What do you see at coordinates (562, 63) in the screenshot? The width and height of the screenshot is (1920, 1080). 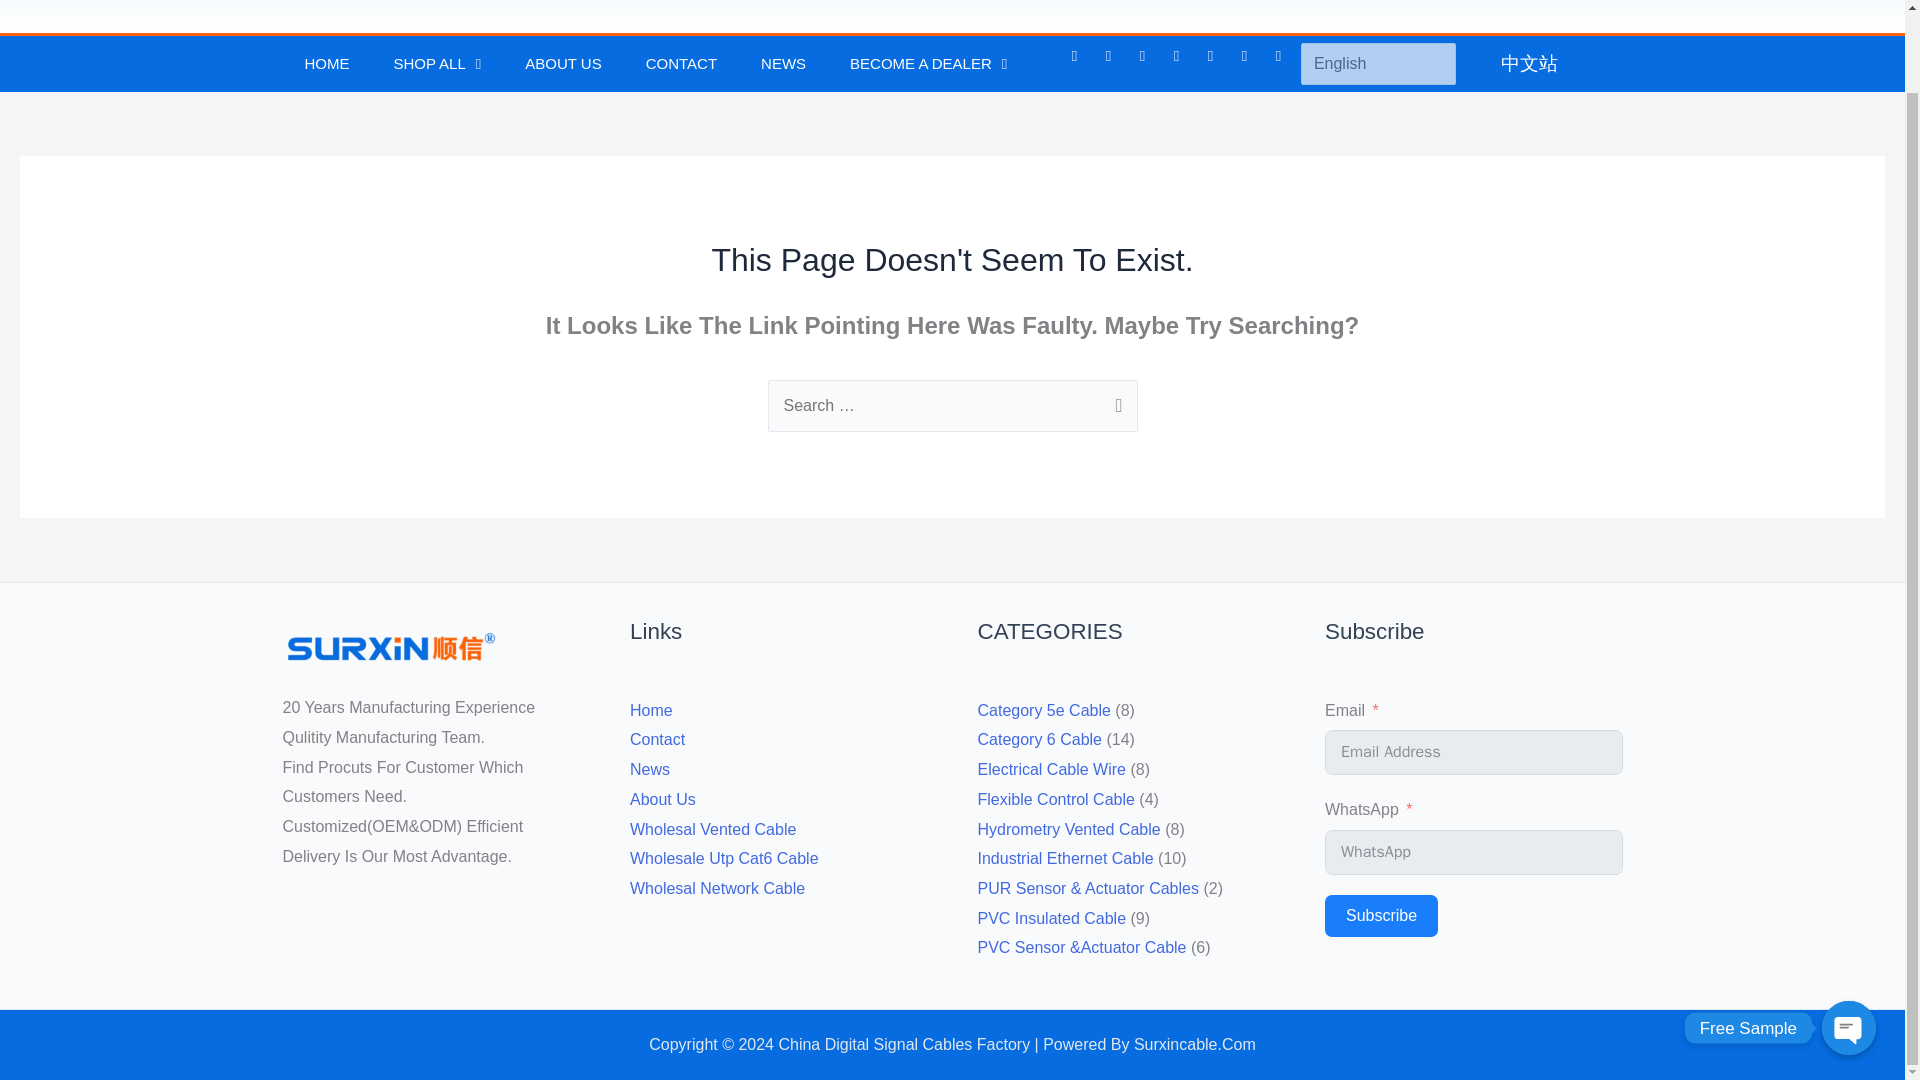 I see `ABOUT US` at bounding box center [562, 63].